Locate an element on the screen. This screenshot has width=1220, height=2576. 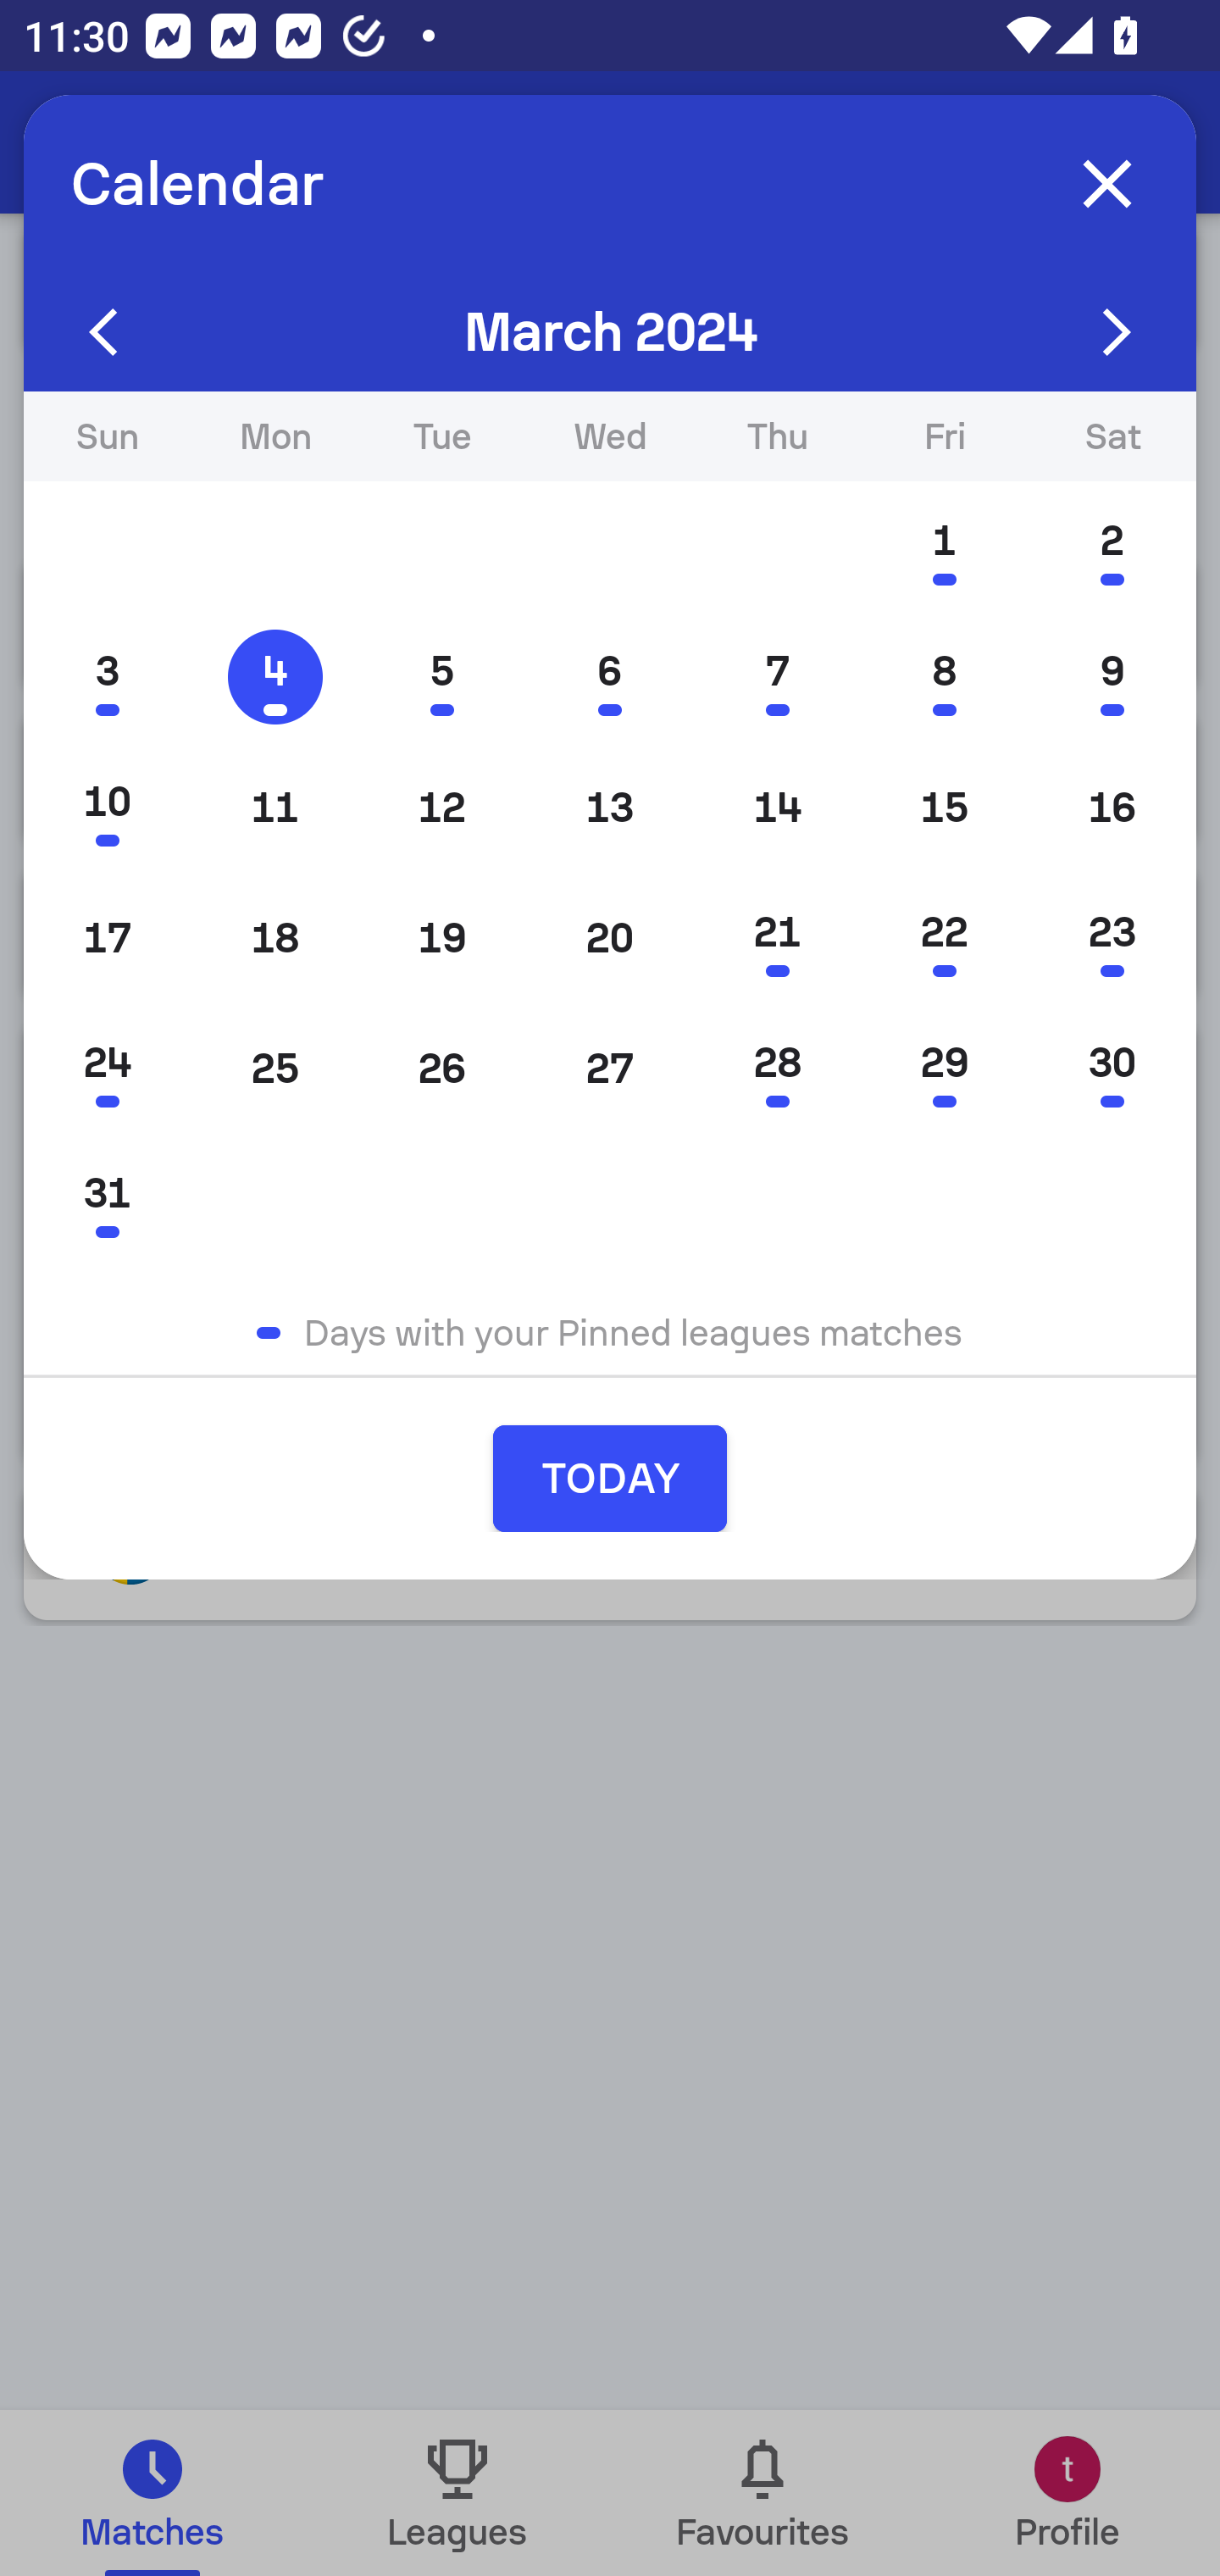
22 is located at coordinates (944, 937).